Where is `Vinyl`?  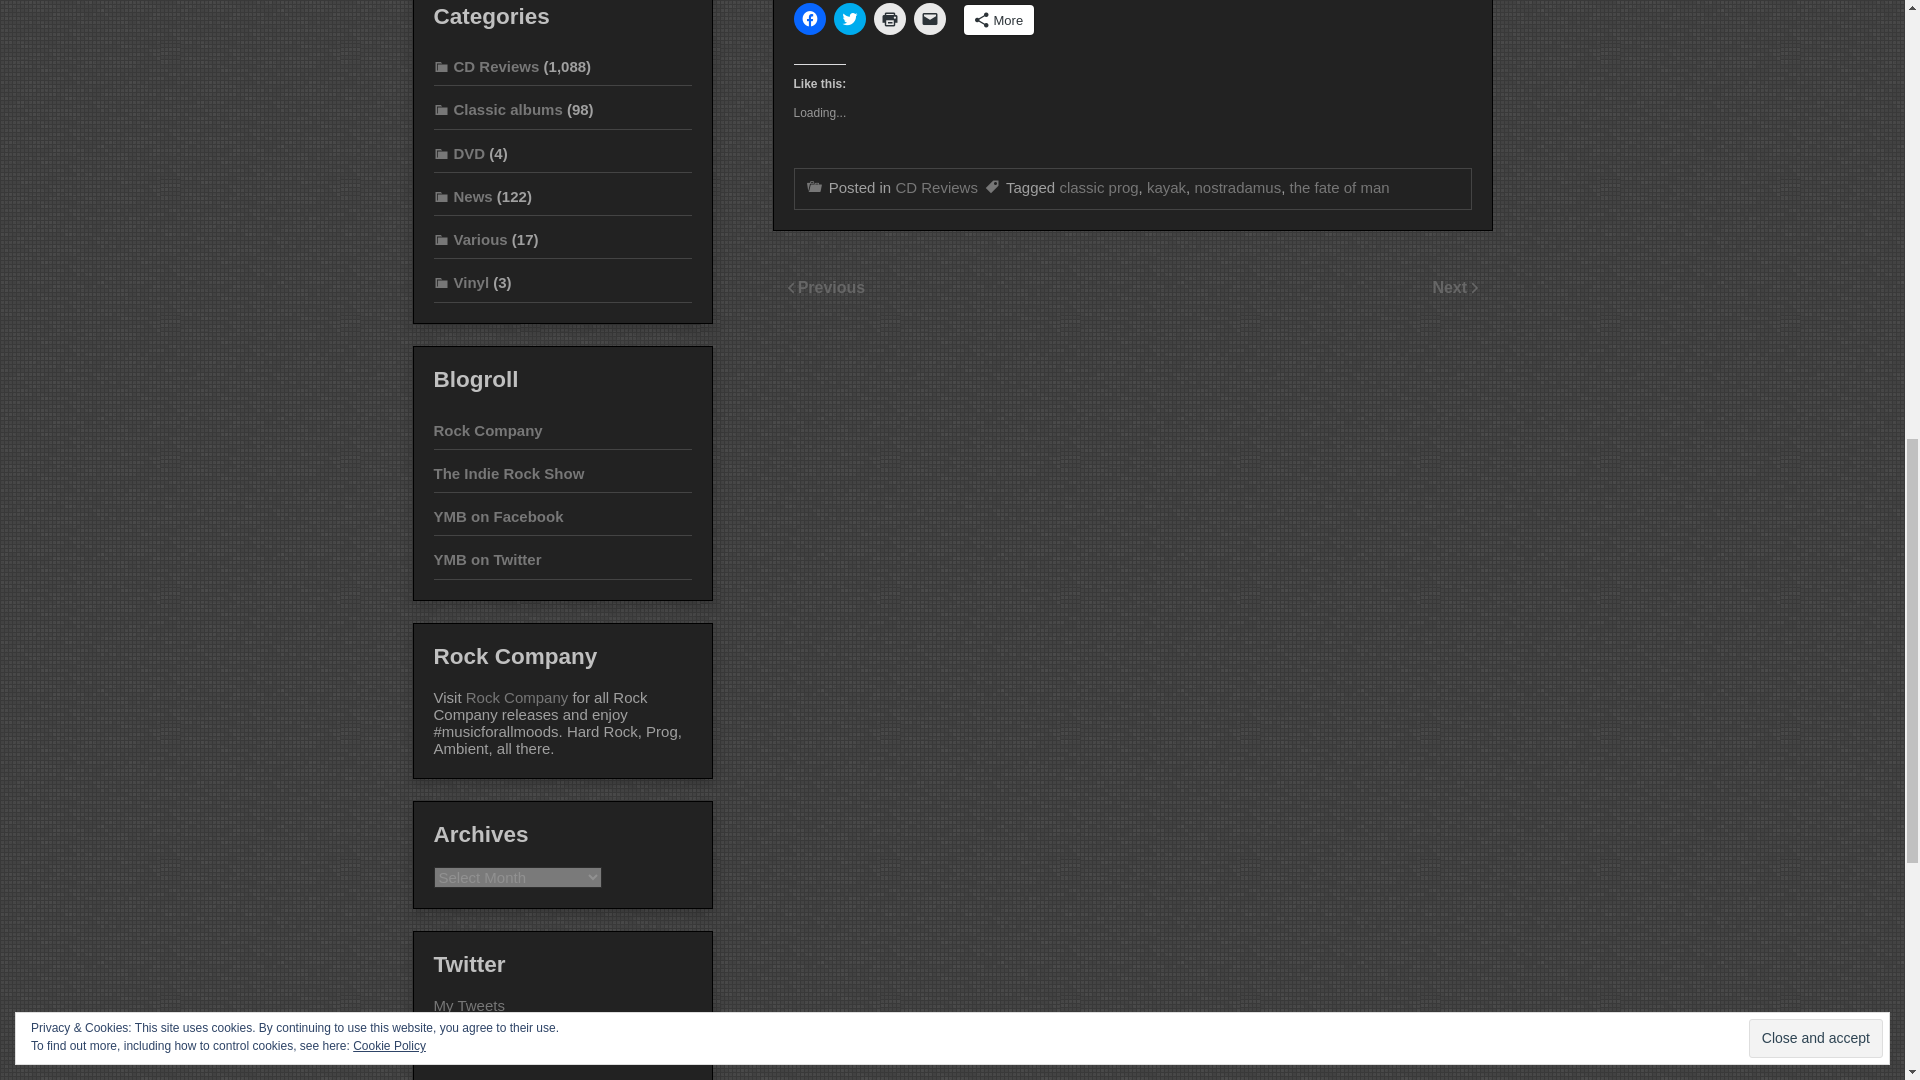
Vinyl is located at coordinates (461, 282).